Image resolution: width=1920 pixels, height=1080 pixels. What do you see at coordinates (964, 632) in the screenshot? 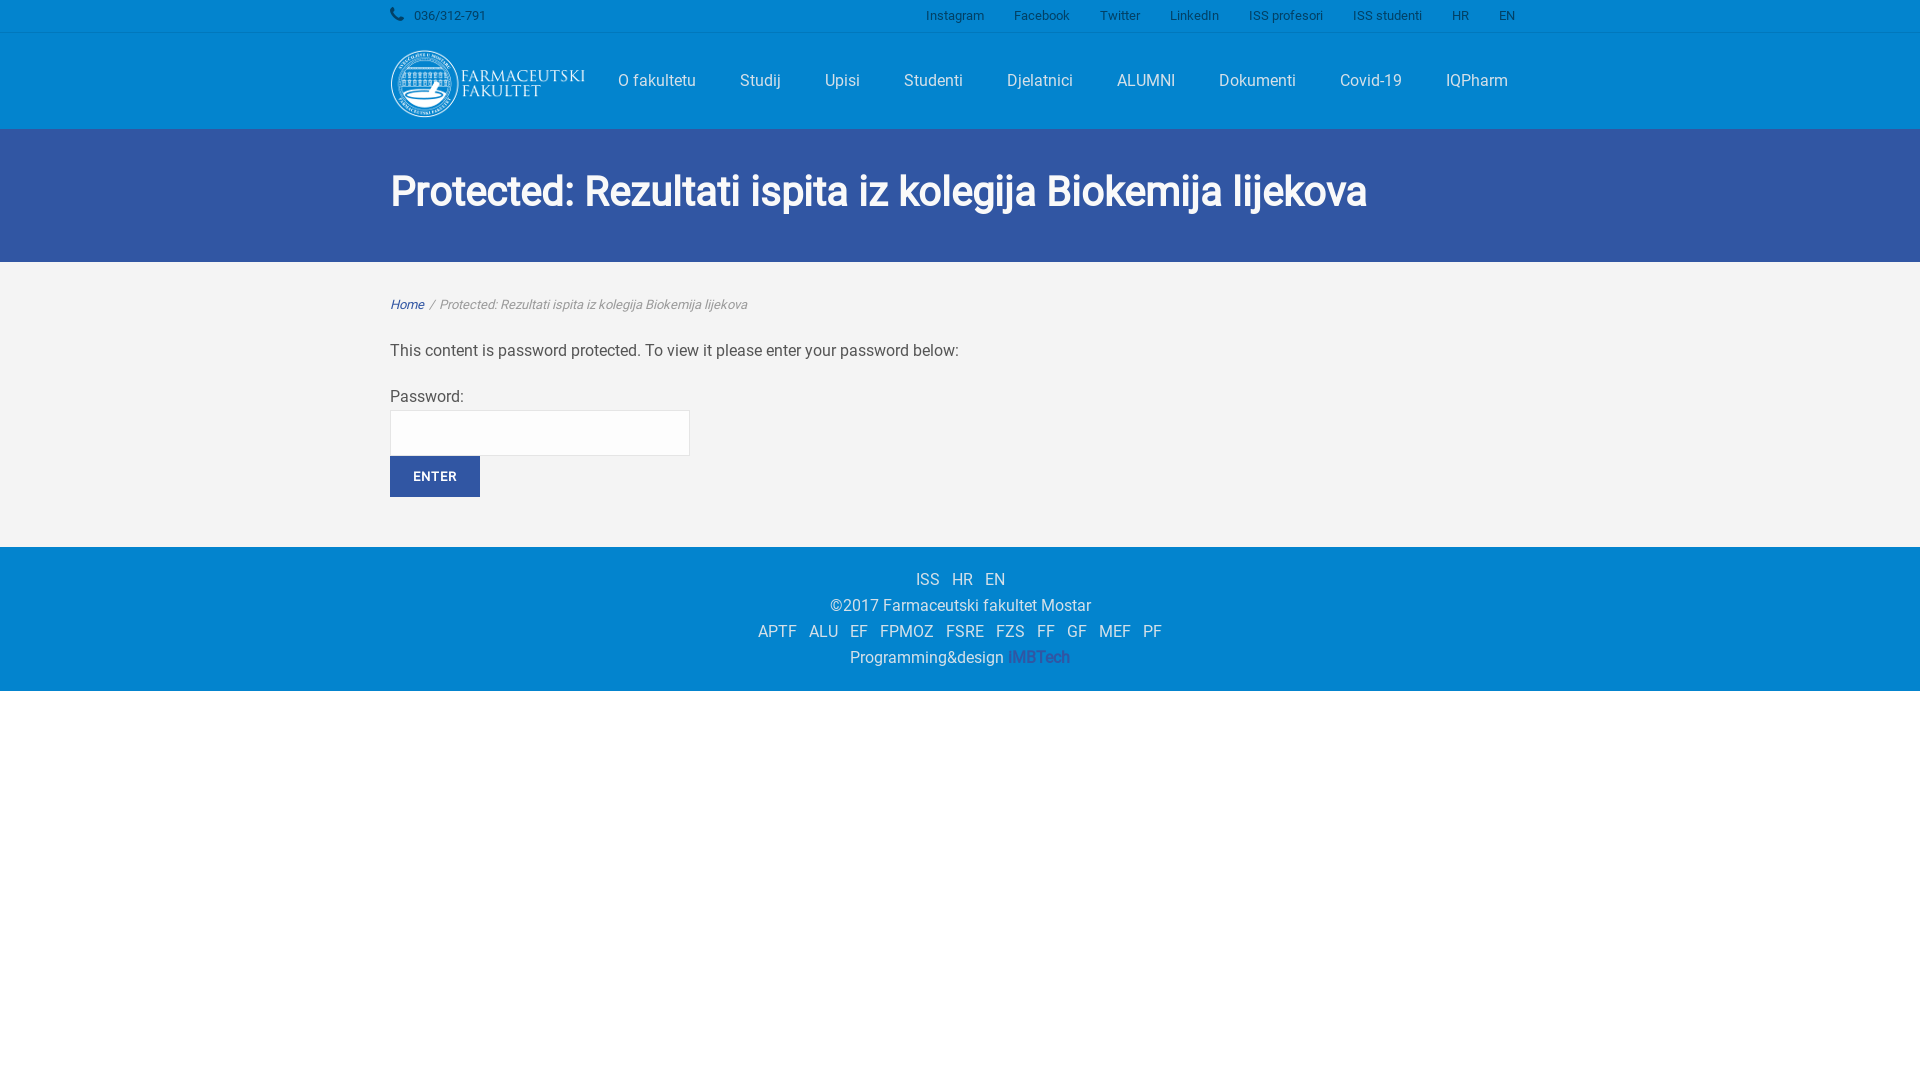
I see `FSRE` at bounding box center [964, 632].